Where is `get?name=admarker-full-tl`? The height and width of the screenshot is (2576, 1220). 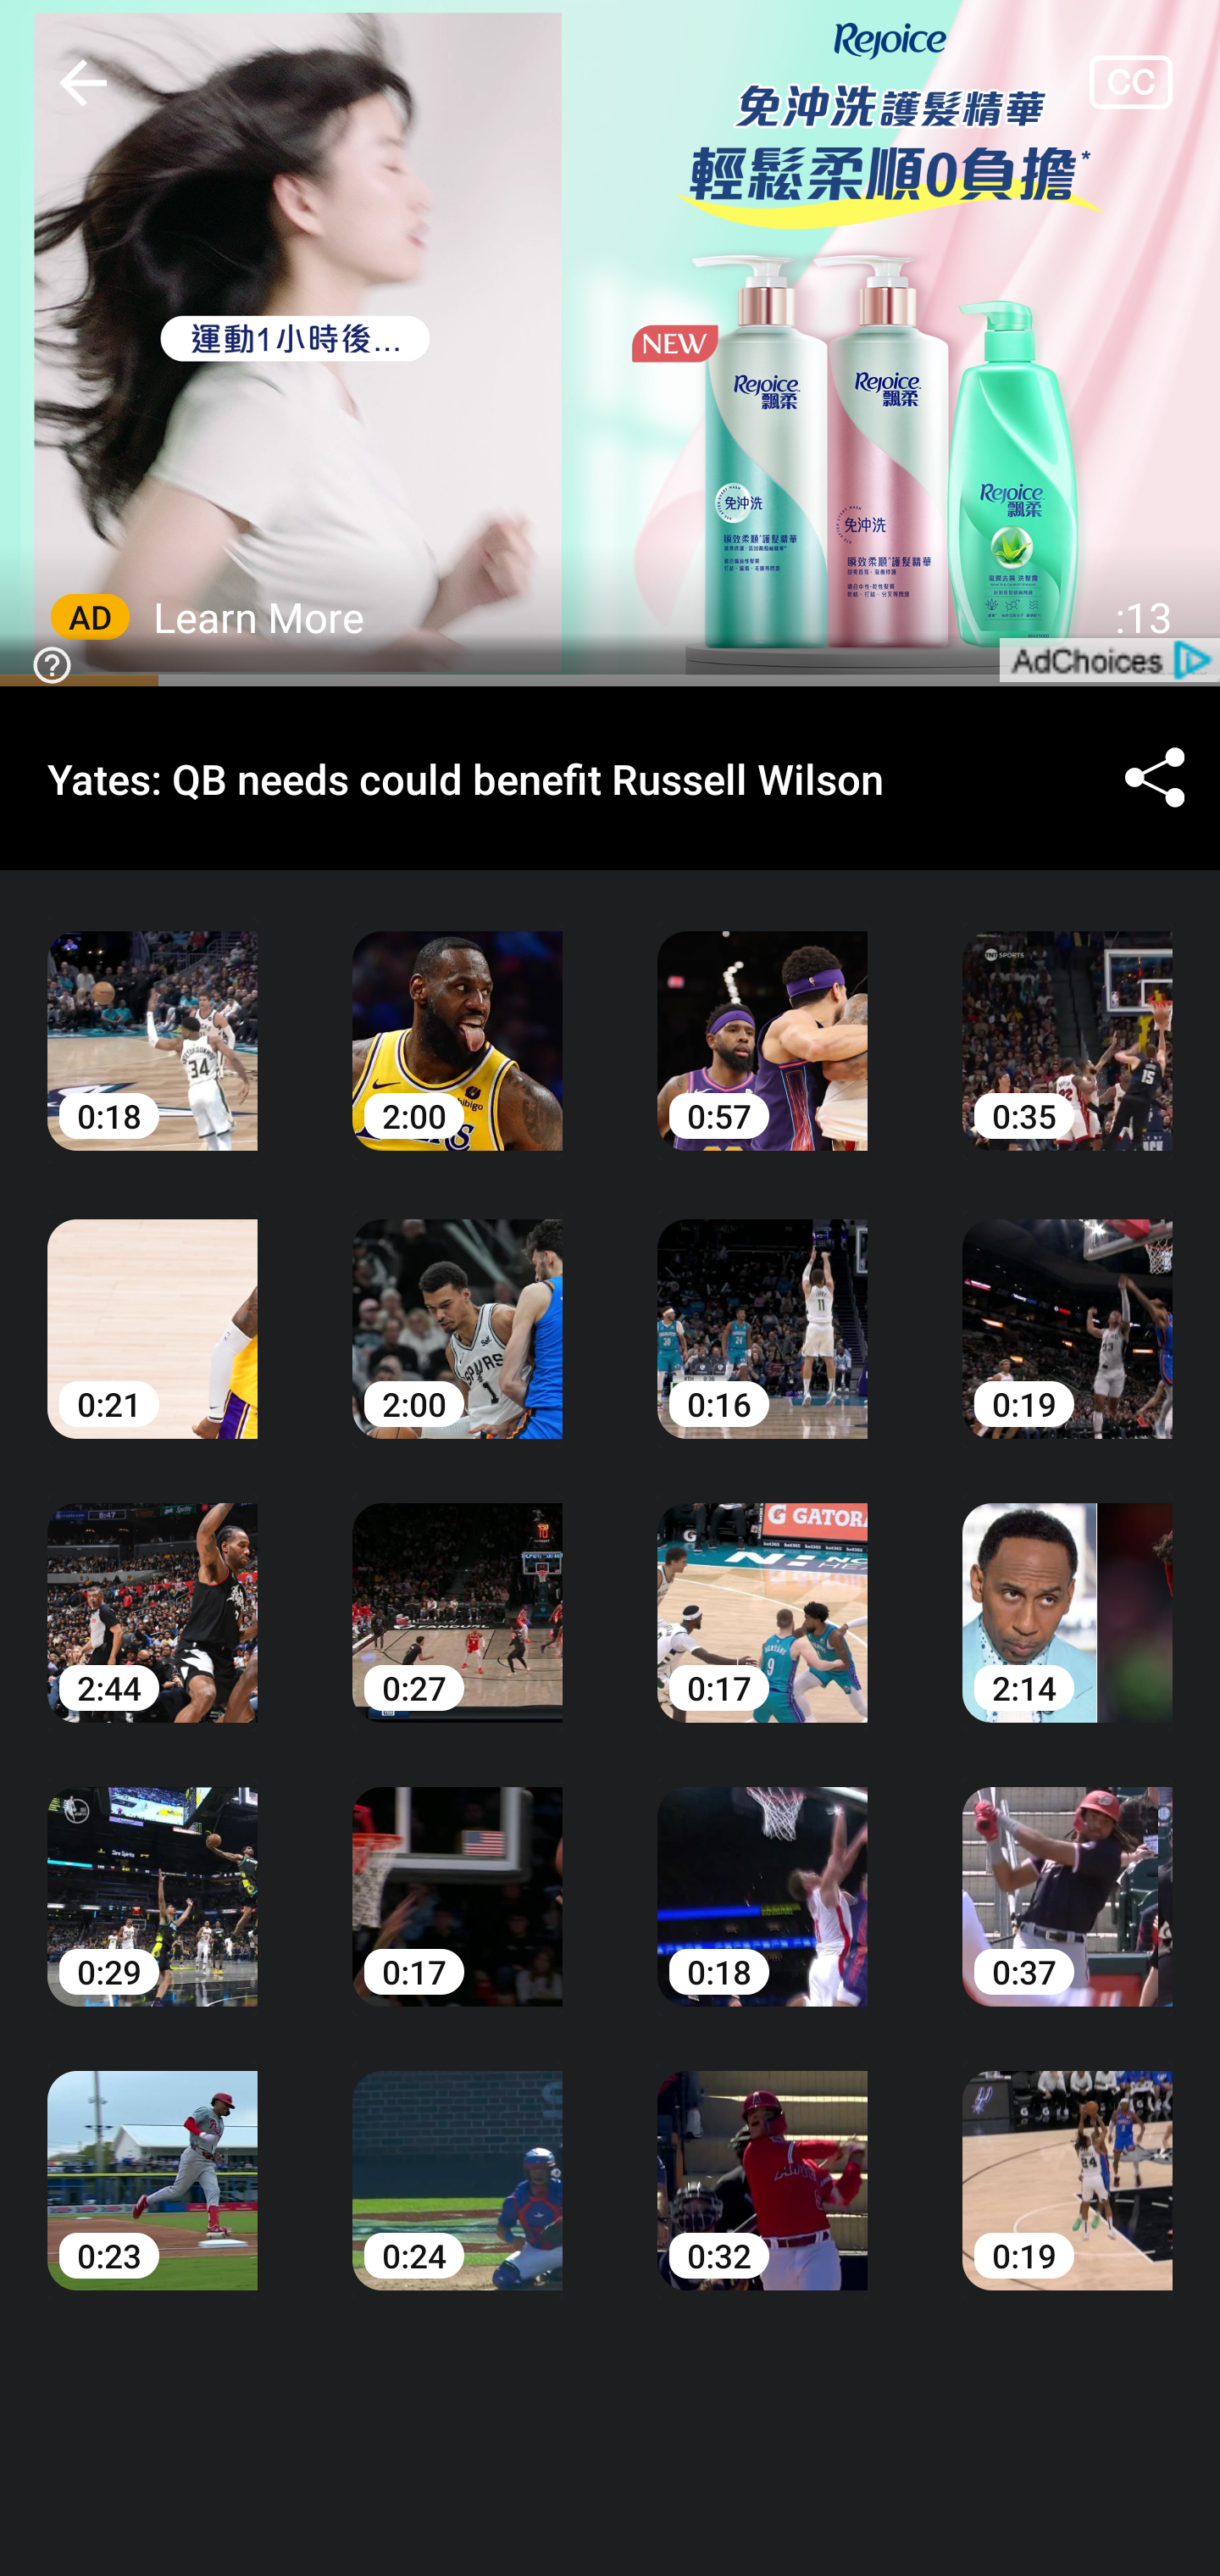 get?name=admarker-full-tl is located at coordinates (1108, 659).